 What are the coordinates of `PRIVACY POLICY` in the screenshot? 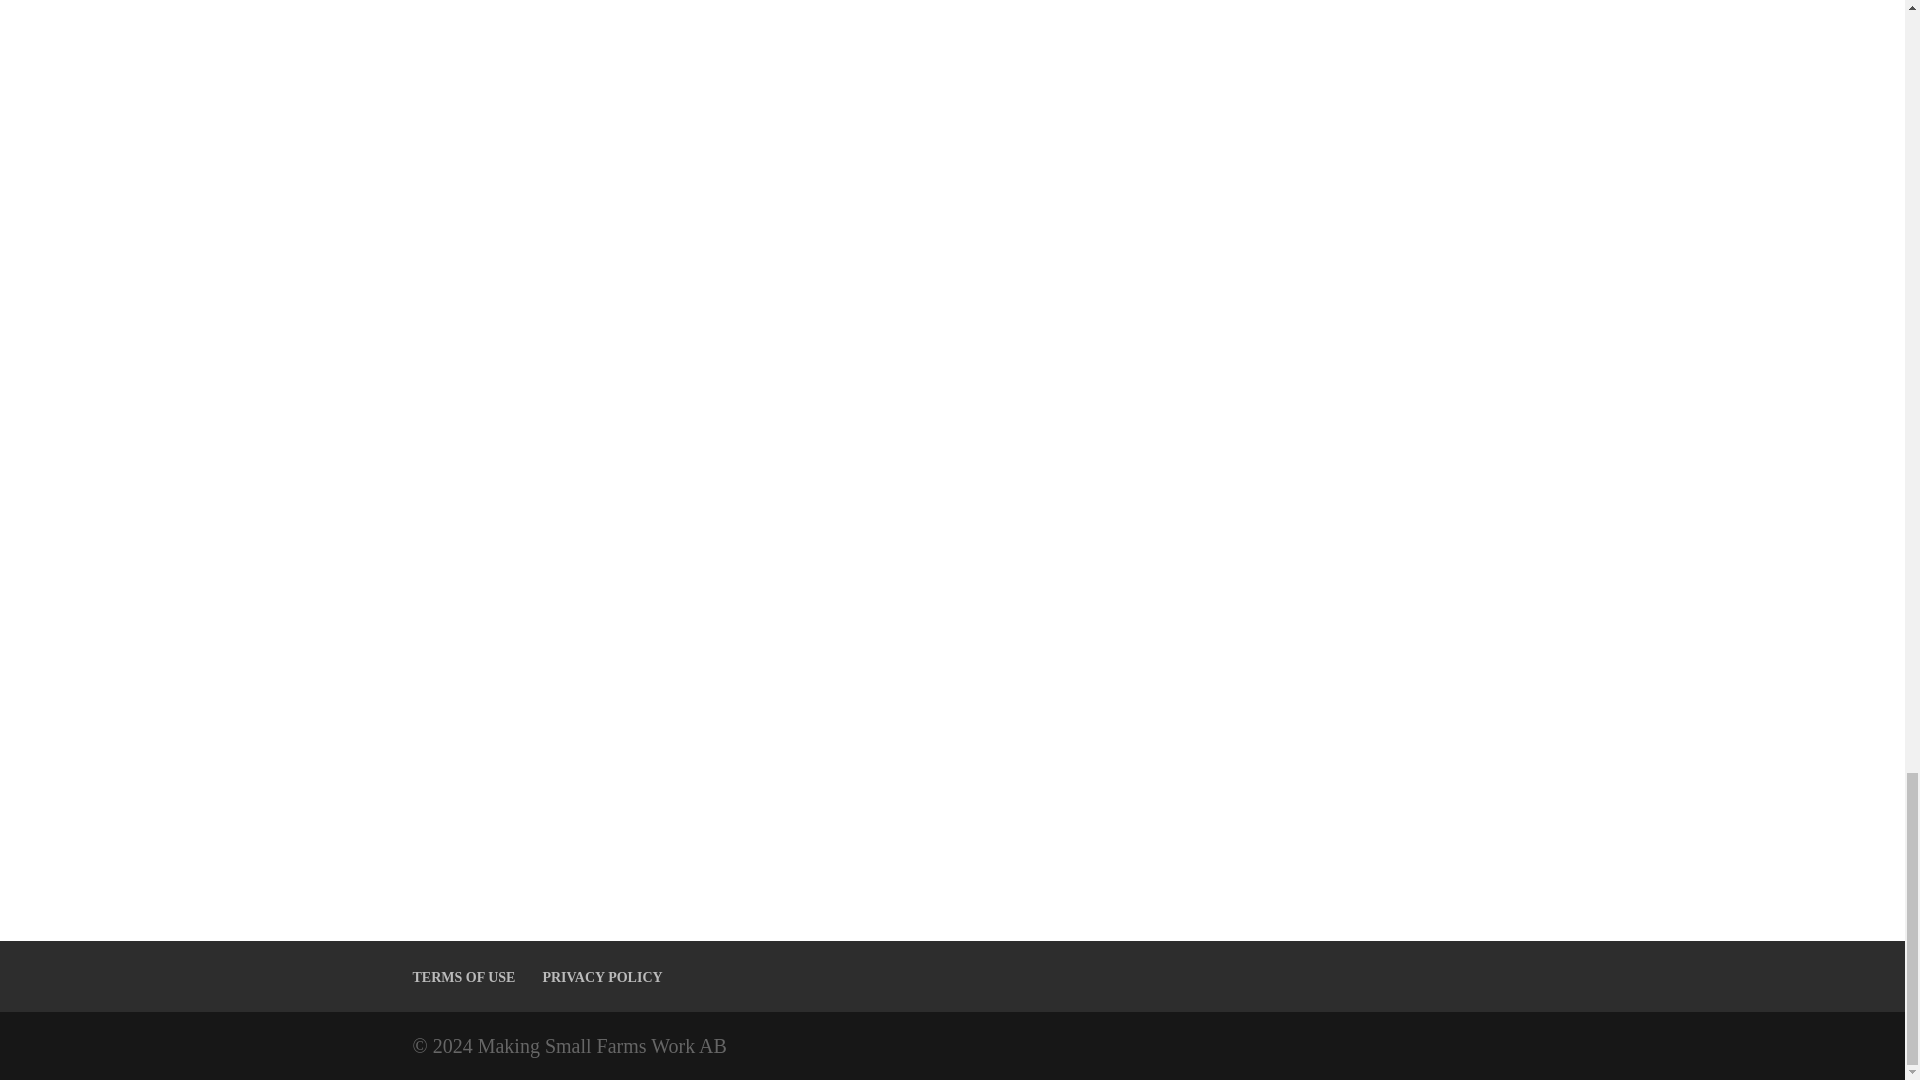 It's located at (602, 976).